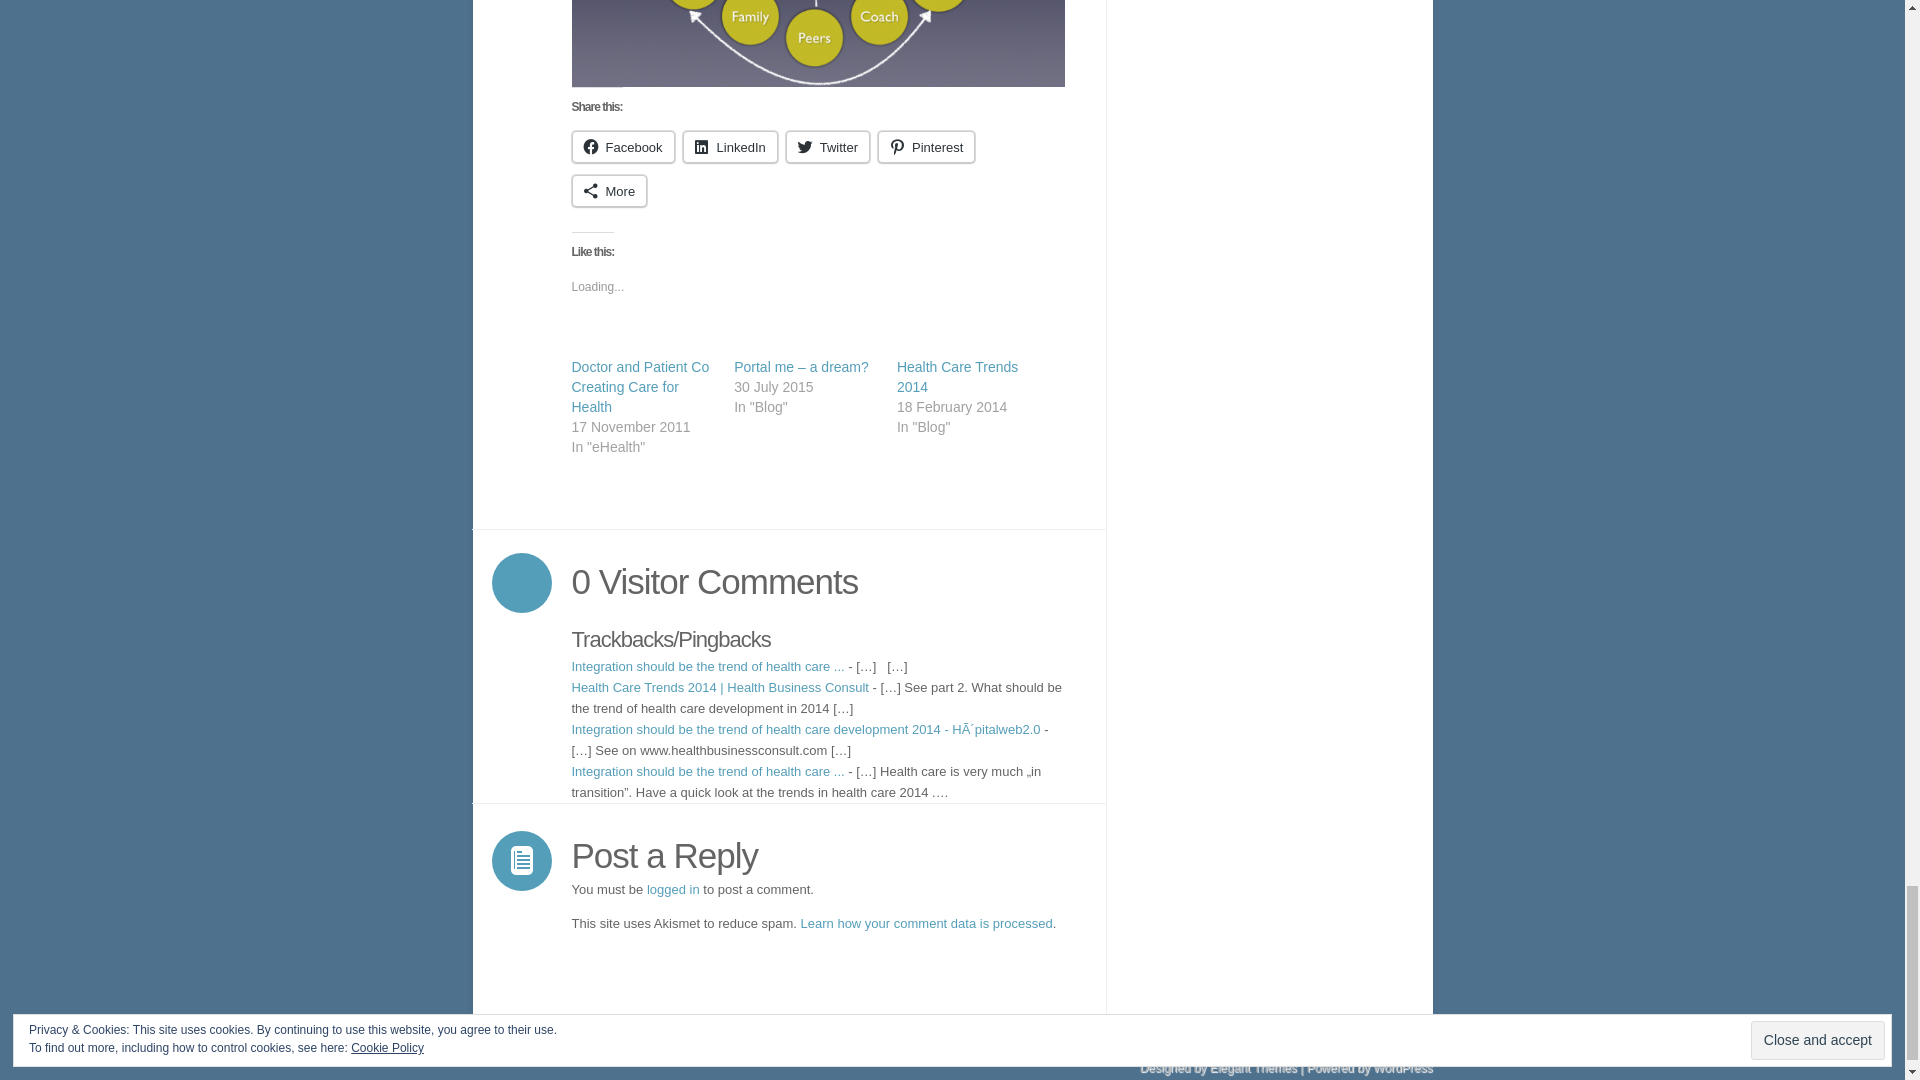 Image resolution: width=1920 pixels, height=1080 pixels. Describe the element at coordinates (624, 146) in the screenshot. I see `Click to share on Facebook` at that location.